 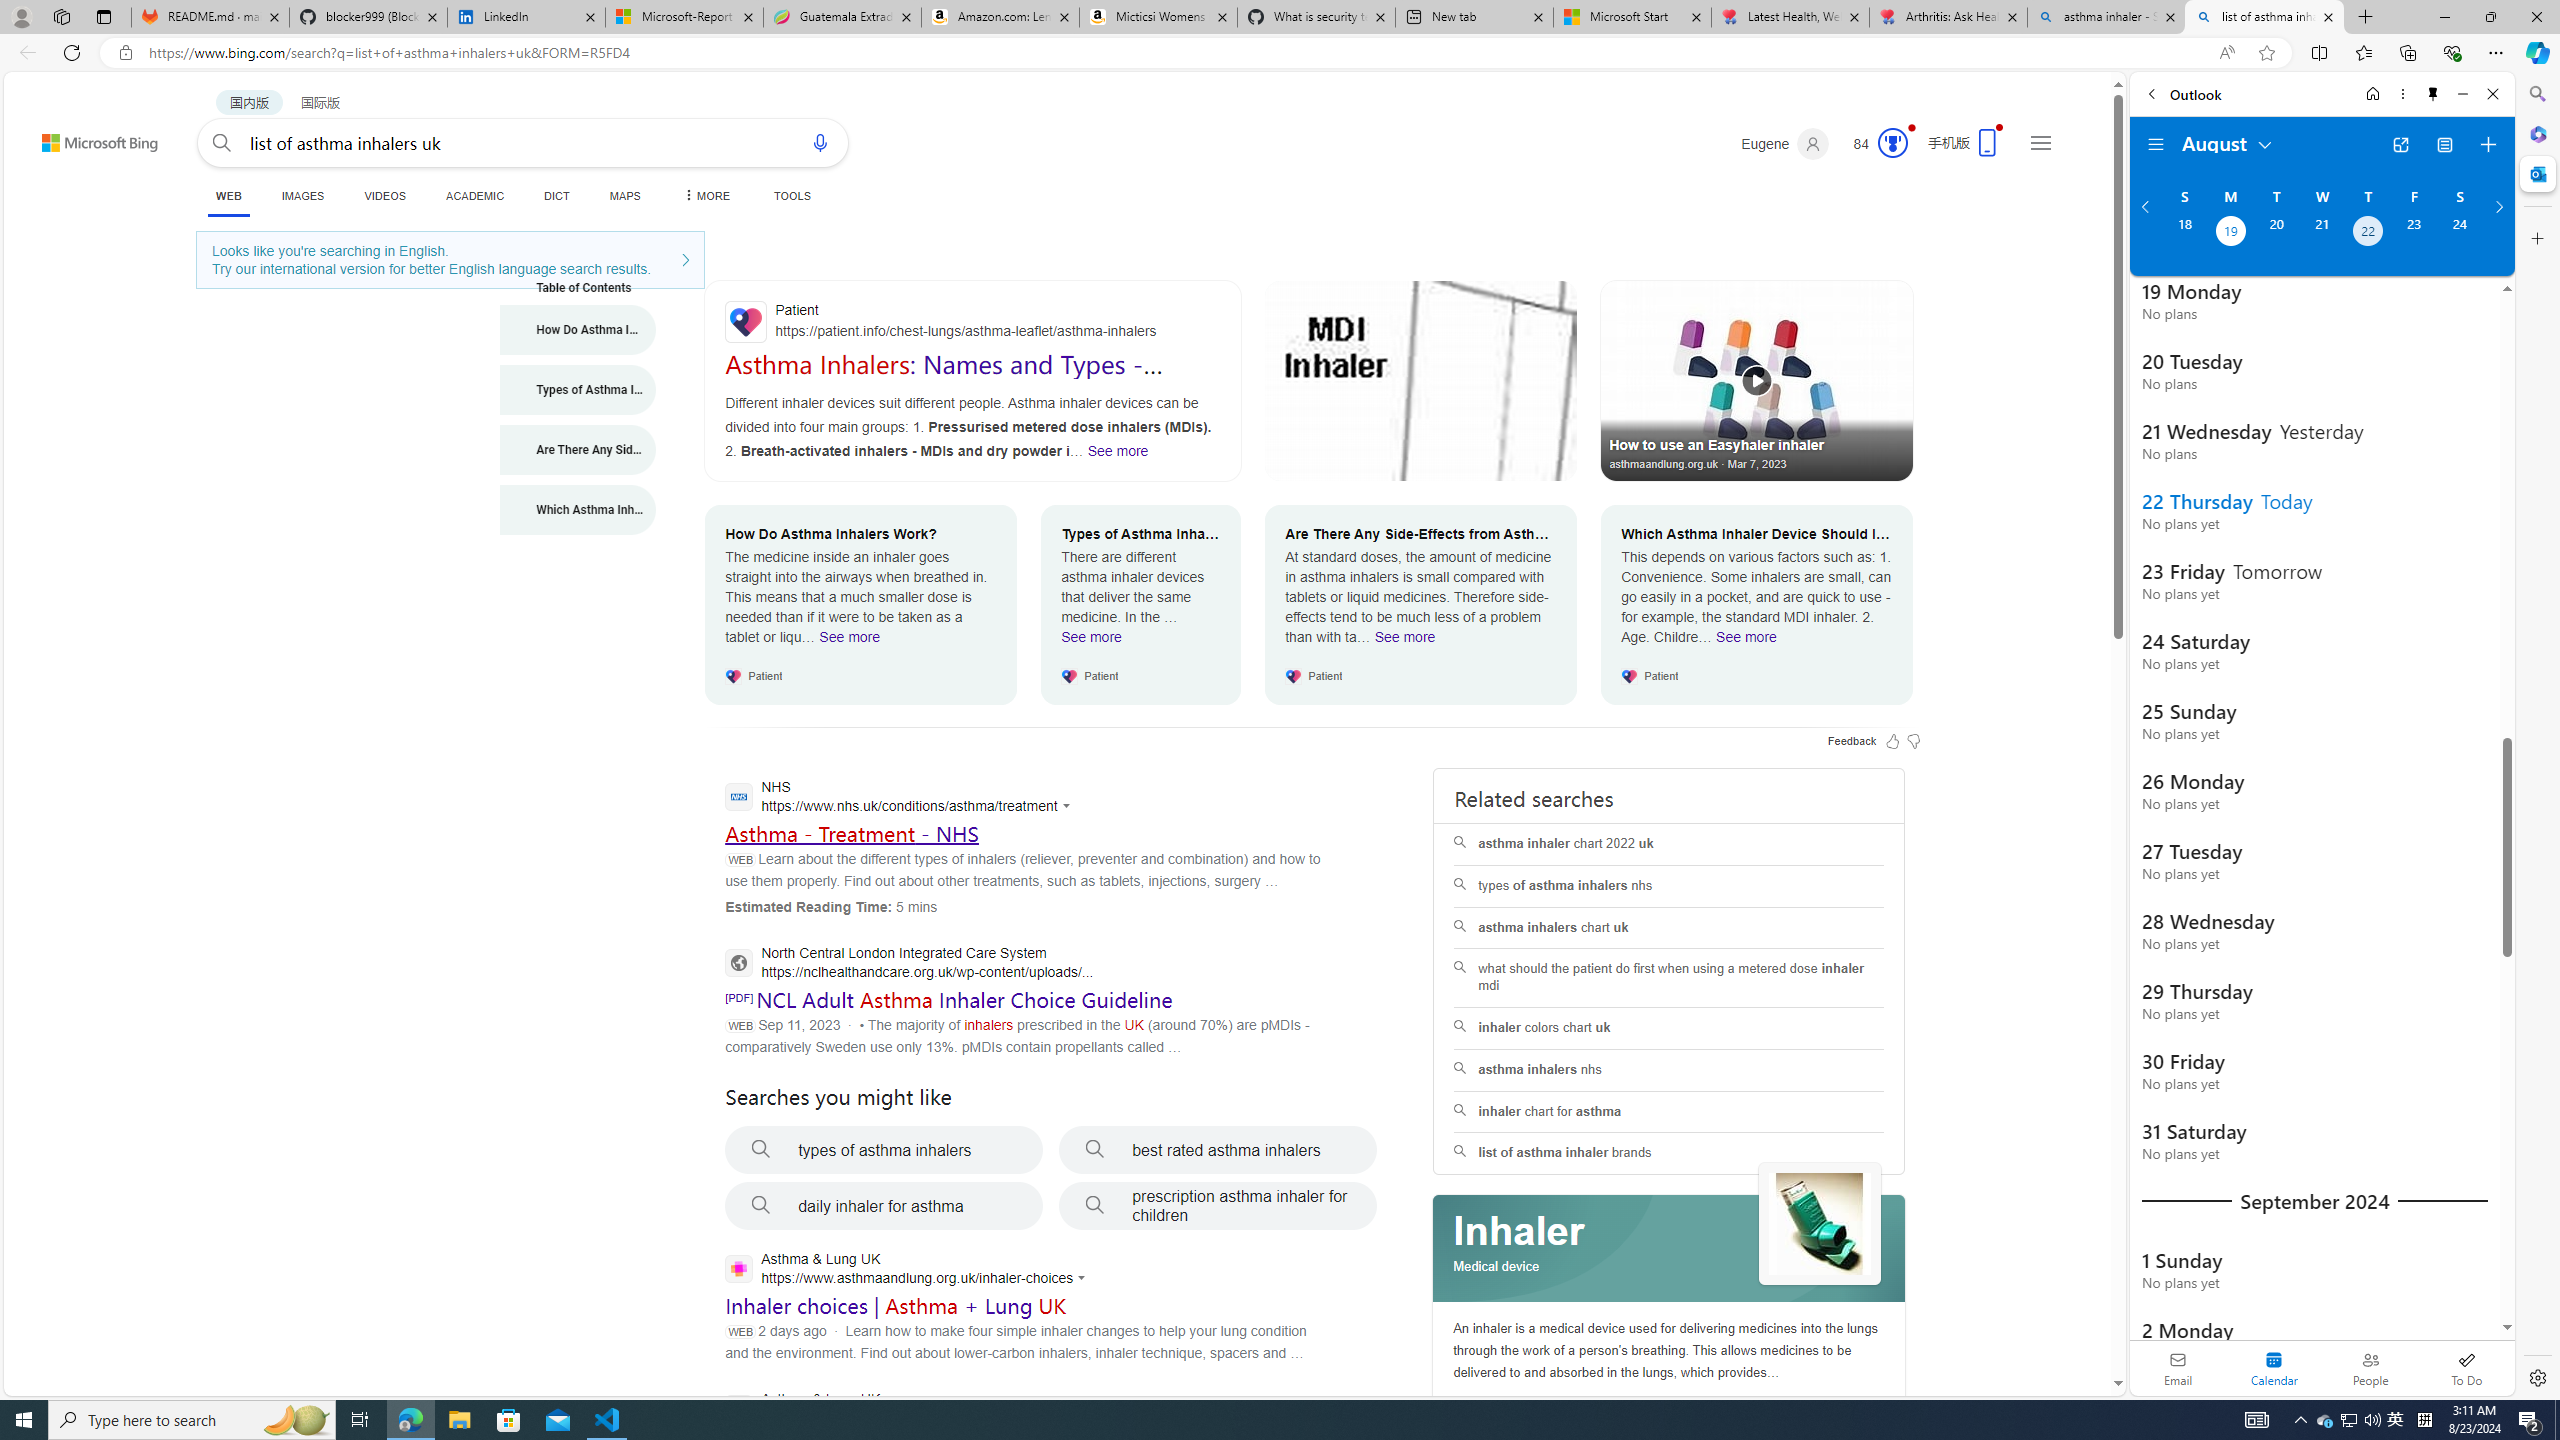 What do you see at coordinates (1910, 128) in the screenshot?
I see `Animation` at bounding box center [1910, 128].